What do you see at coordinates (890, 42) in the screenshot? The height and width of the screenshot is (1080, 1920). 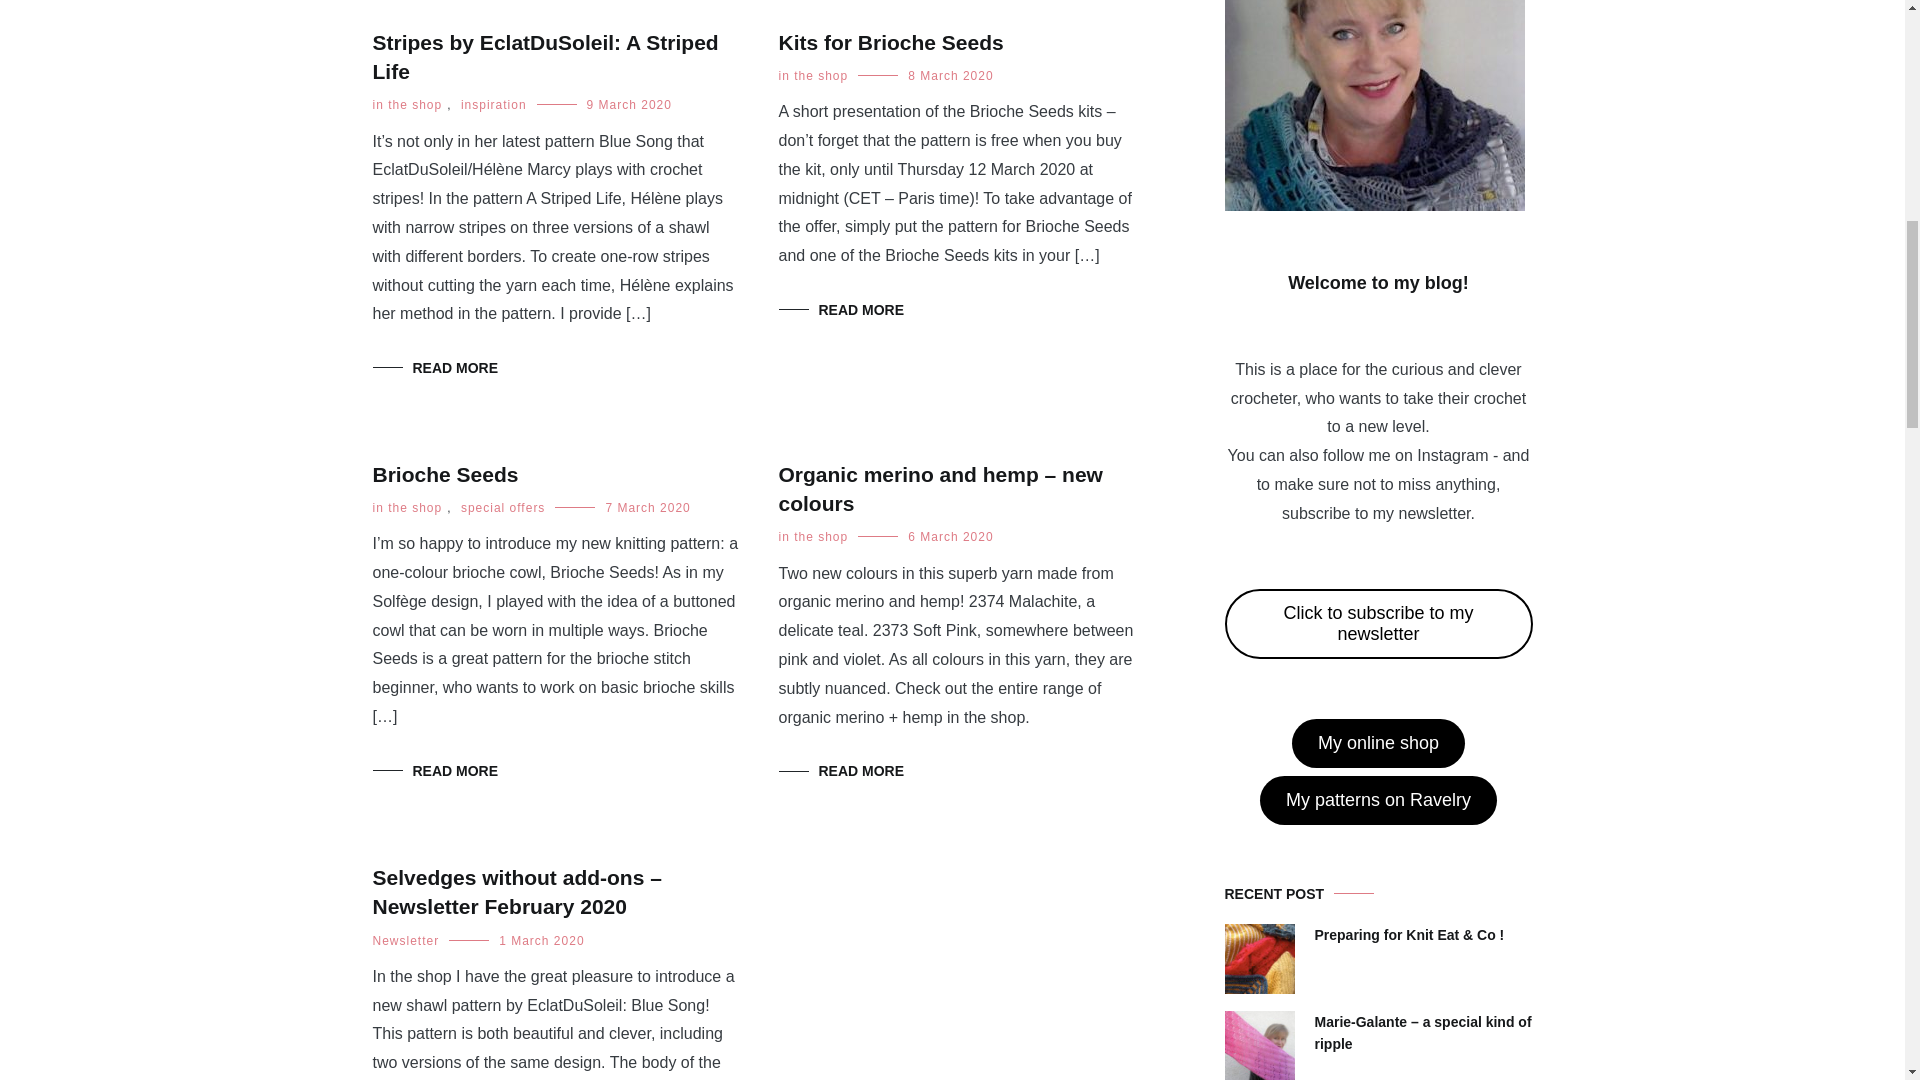 I see `Kits for Brioche Seeds` at bounding box center [890, 42].